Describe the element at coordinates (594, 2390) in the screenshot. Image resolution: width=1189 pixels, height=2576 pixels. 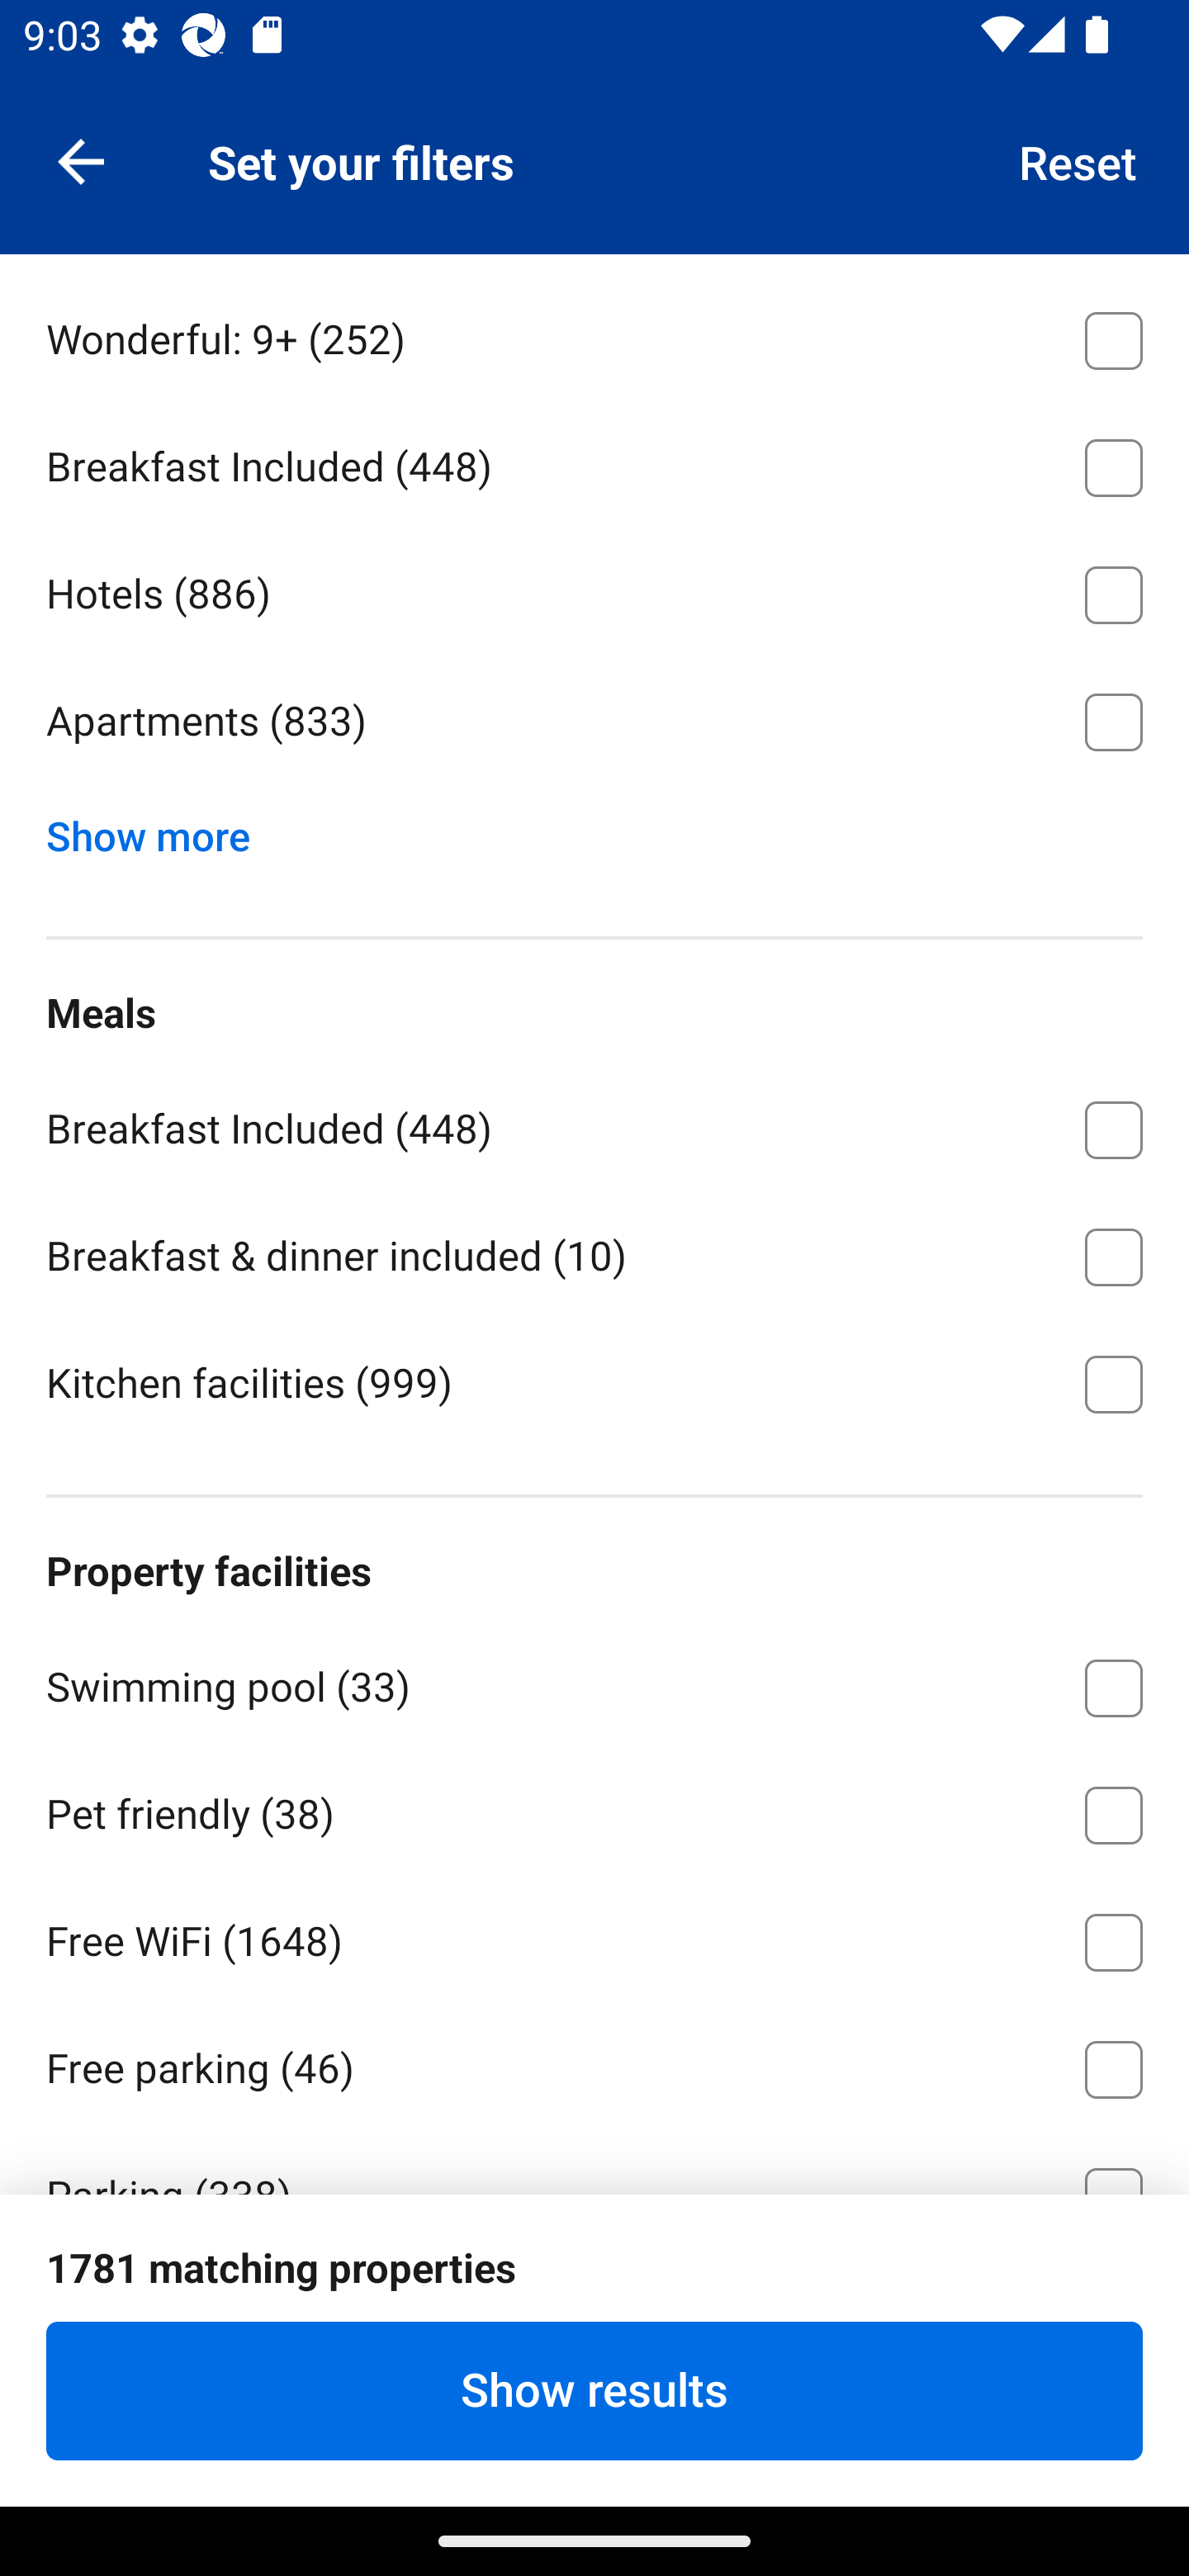
I see `Show results` at that location.